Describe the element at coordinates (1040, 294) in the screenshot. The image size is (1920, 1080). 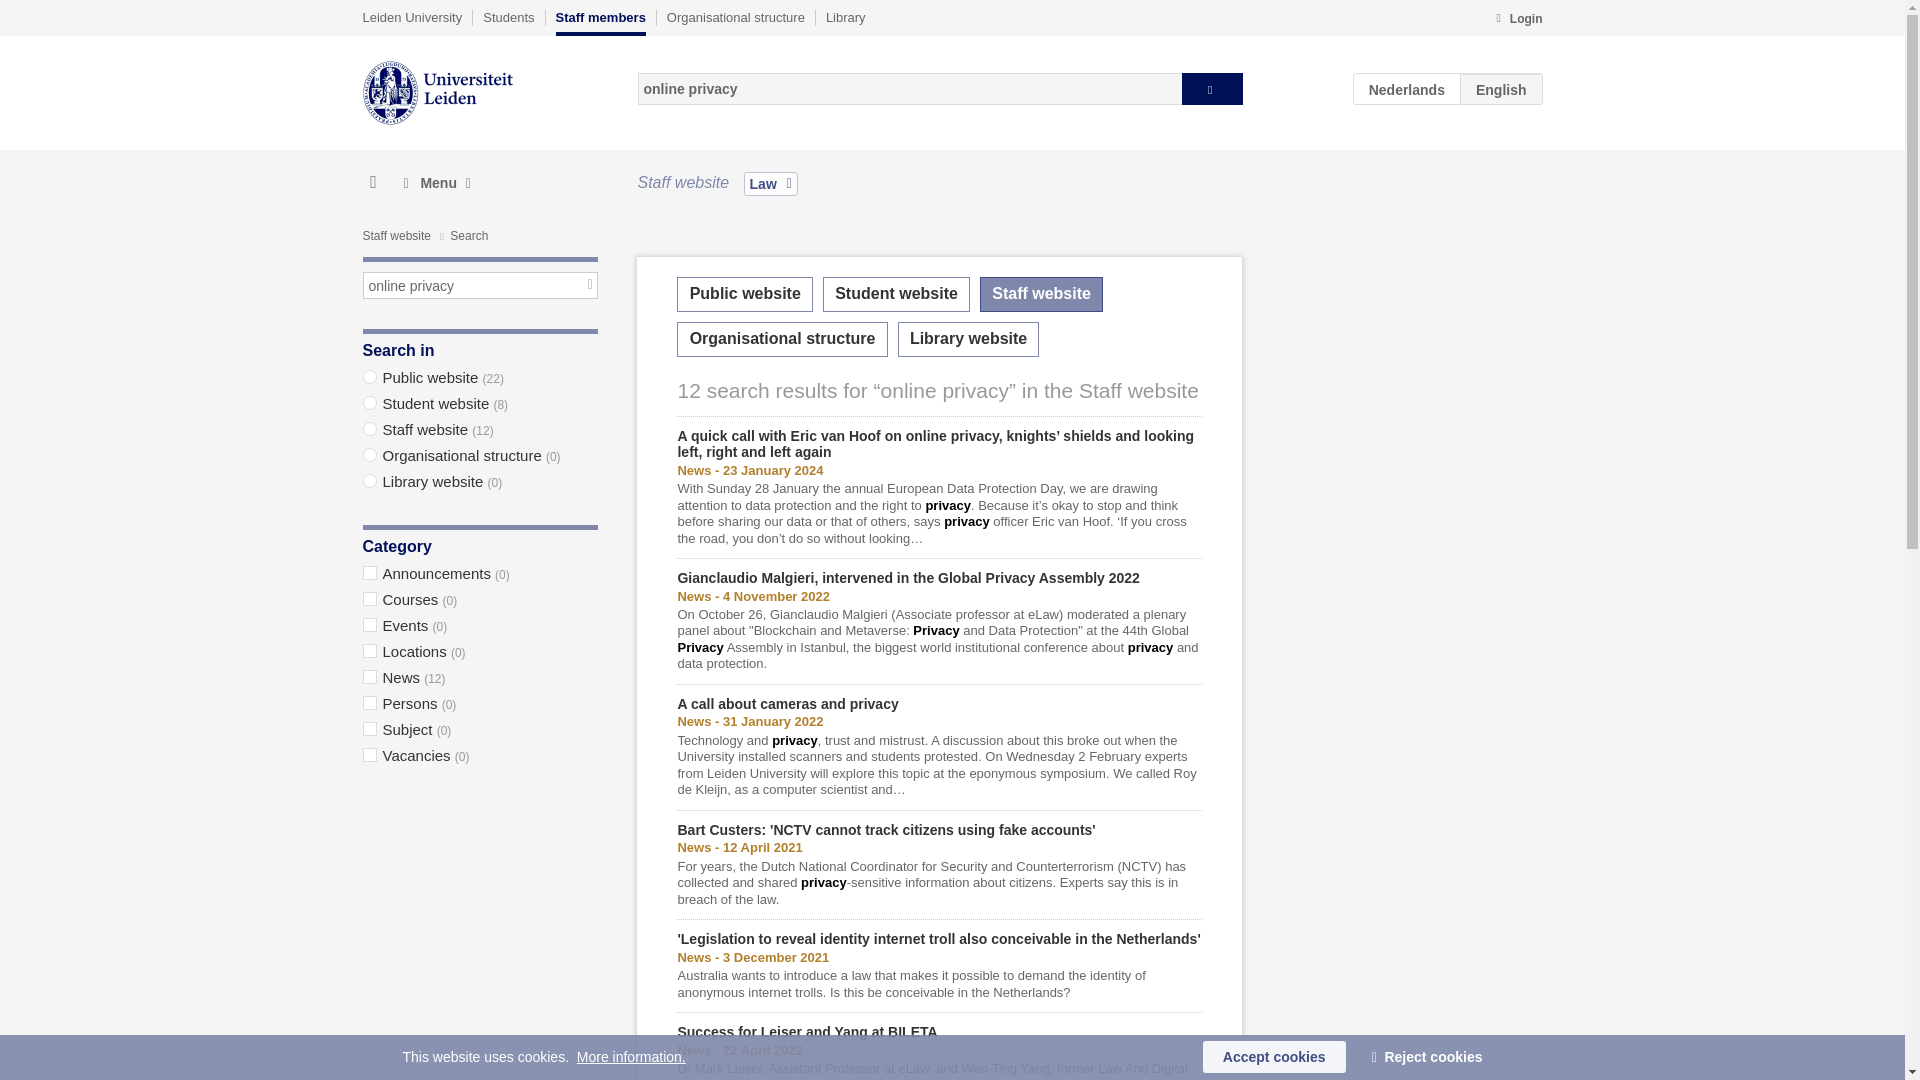
I see `Staff website` at that location.